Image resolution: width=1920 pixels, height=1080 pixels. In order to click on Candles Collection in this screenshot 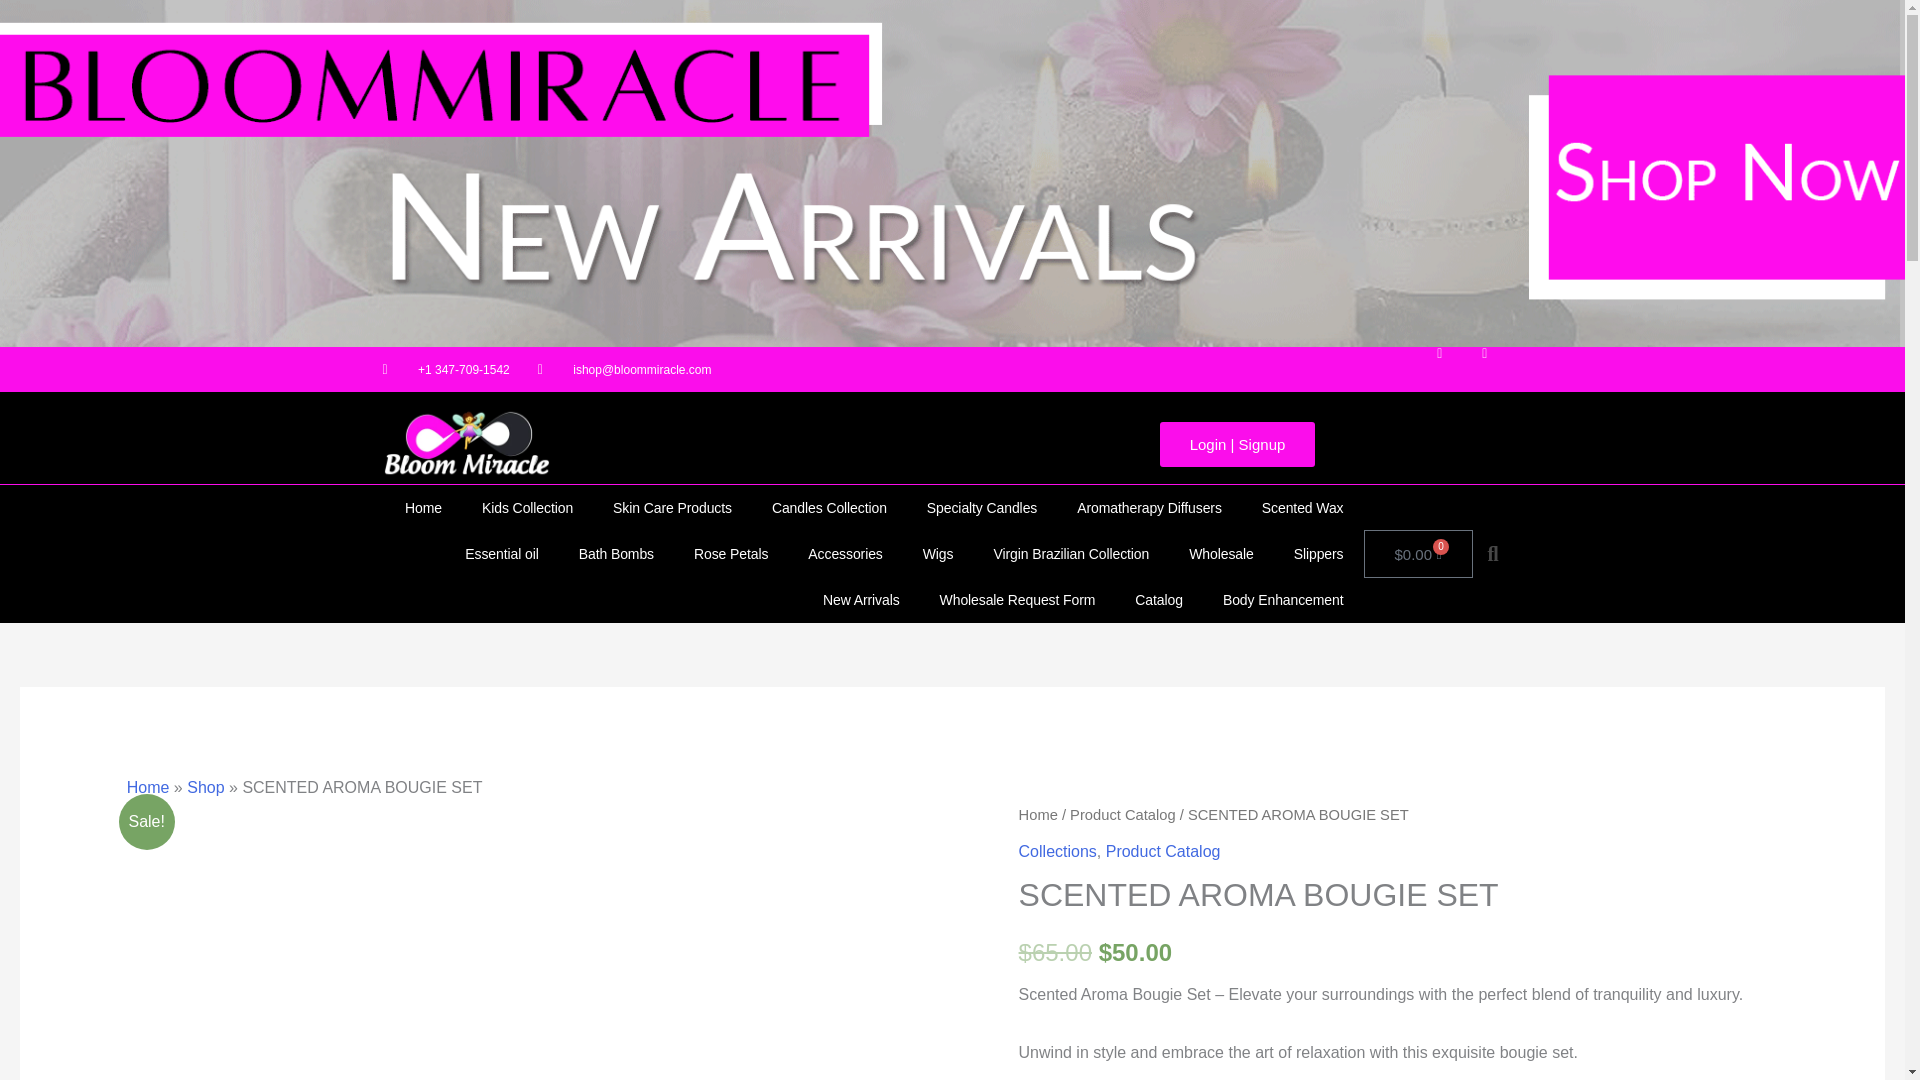, I will do `click(829, 508)`.